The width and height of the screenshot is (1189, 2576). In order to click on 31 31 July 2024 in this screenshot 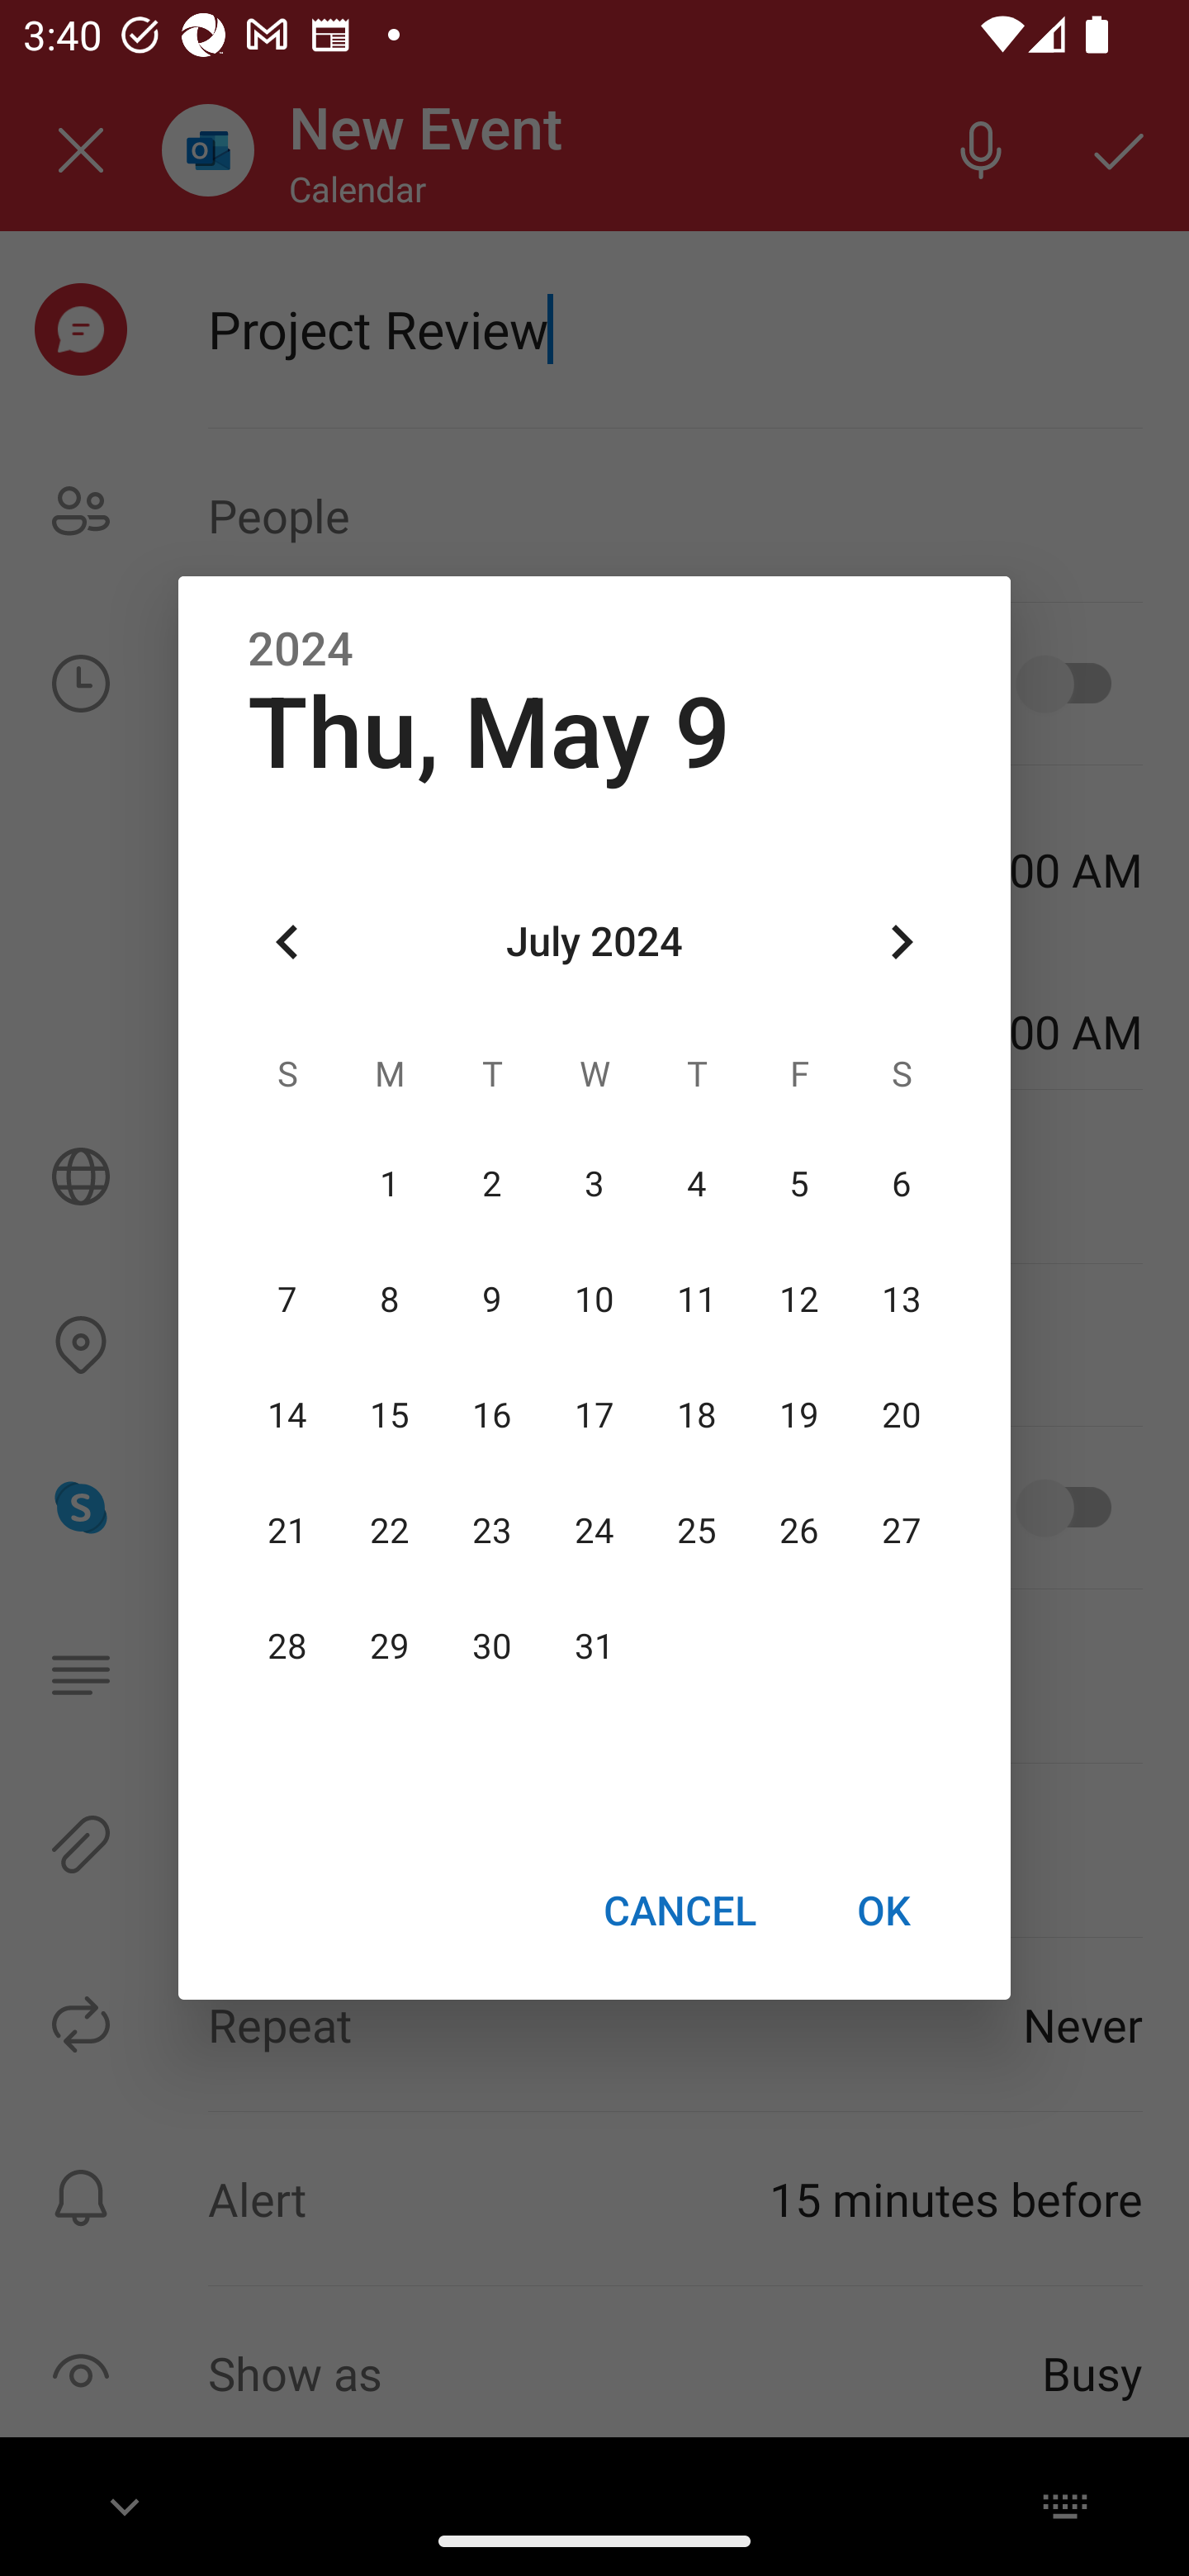, I will do `click(594, 1647)`.